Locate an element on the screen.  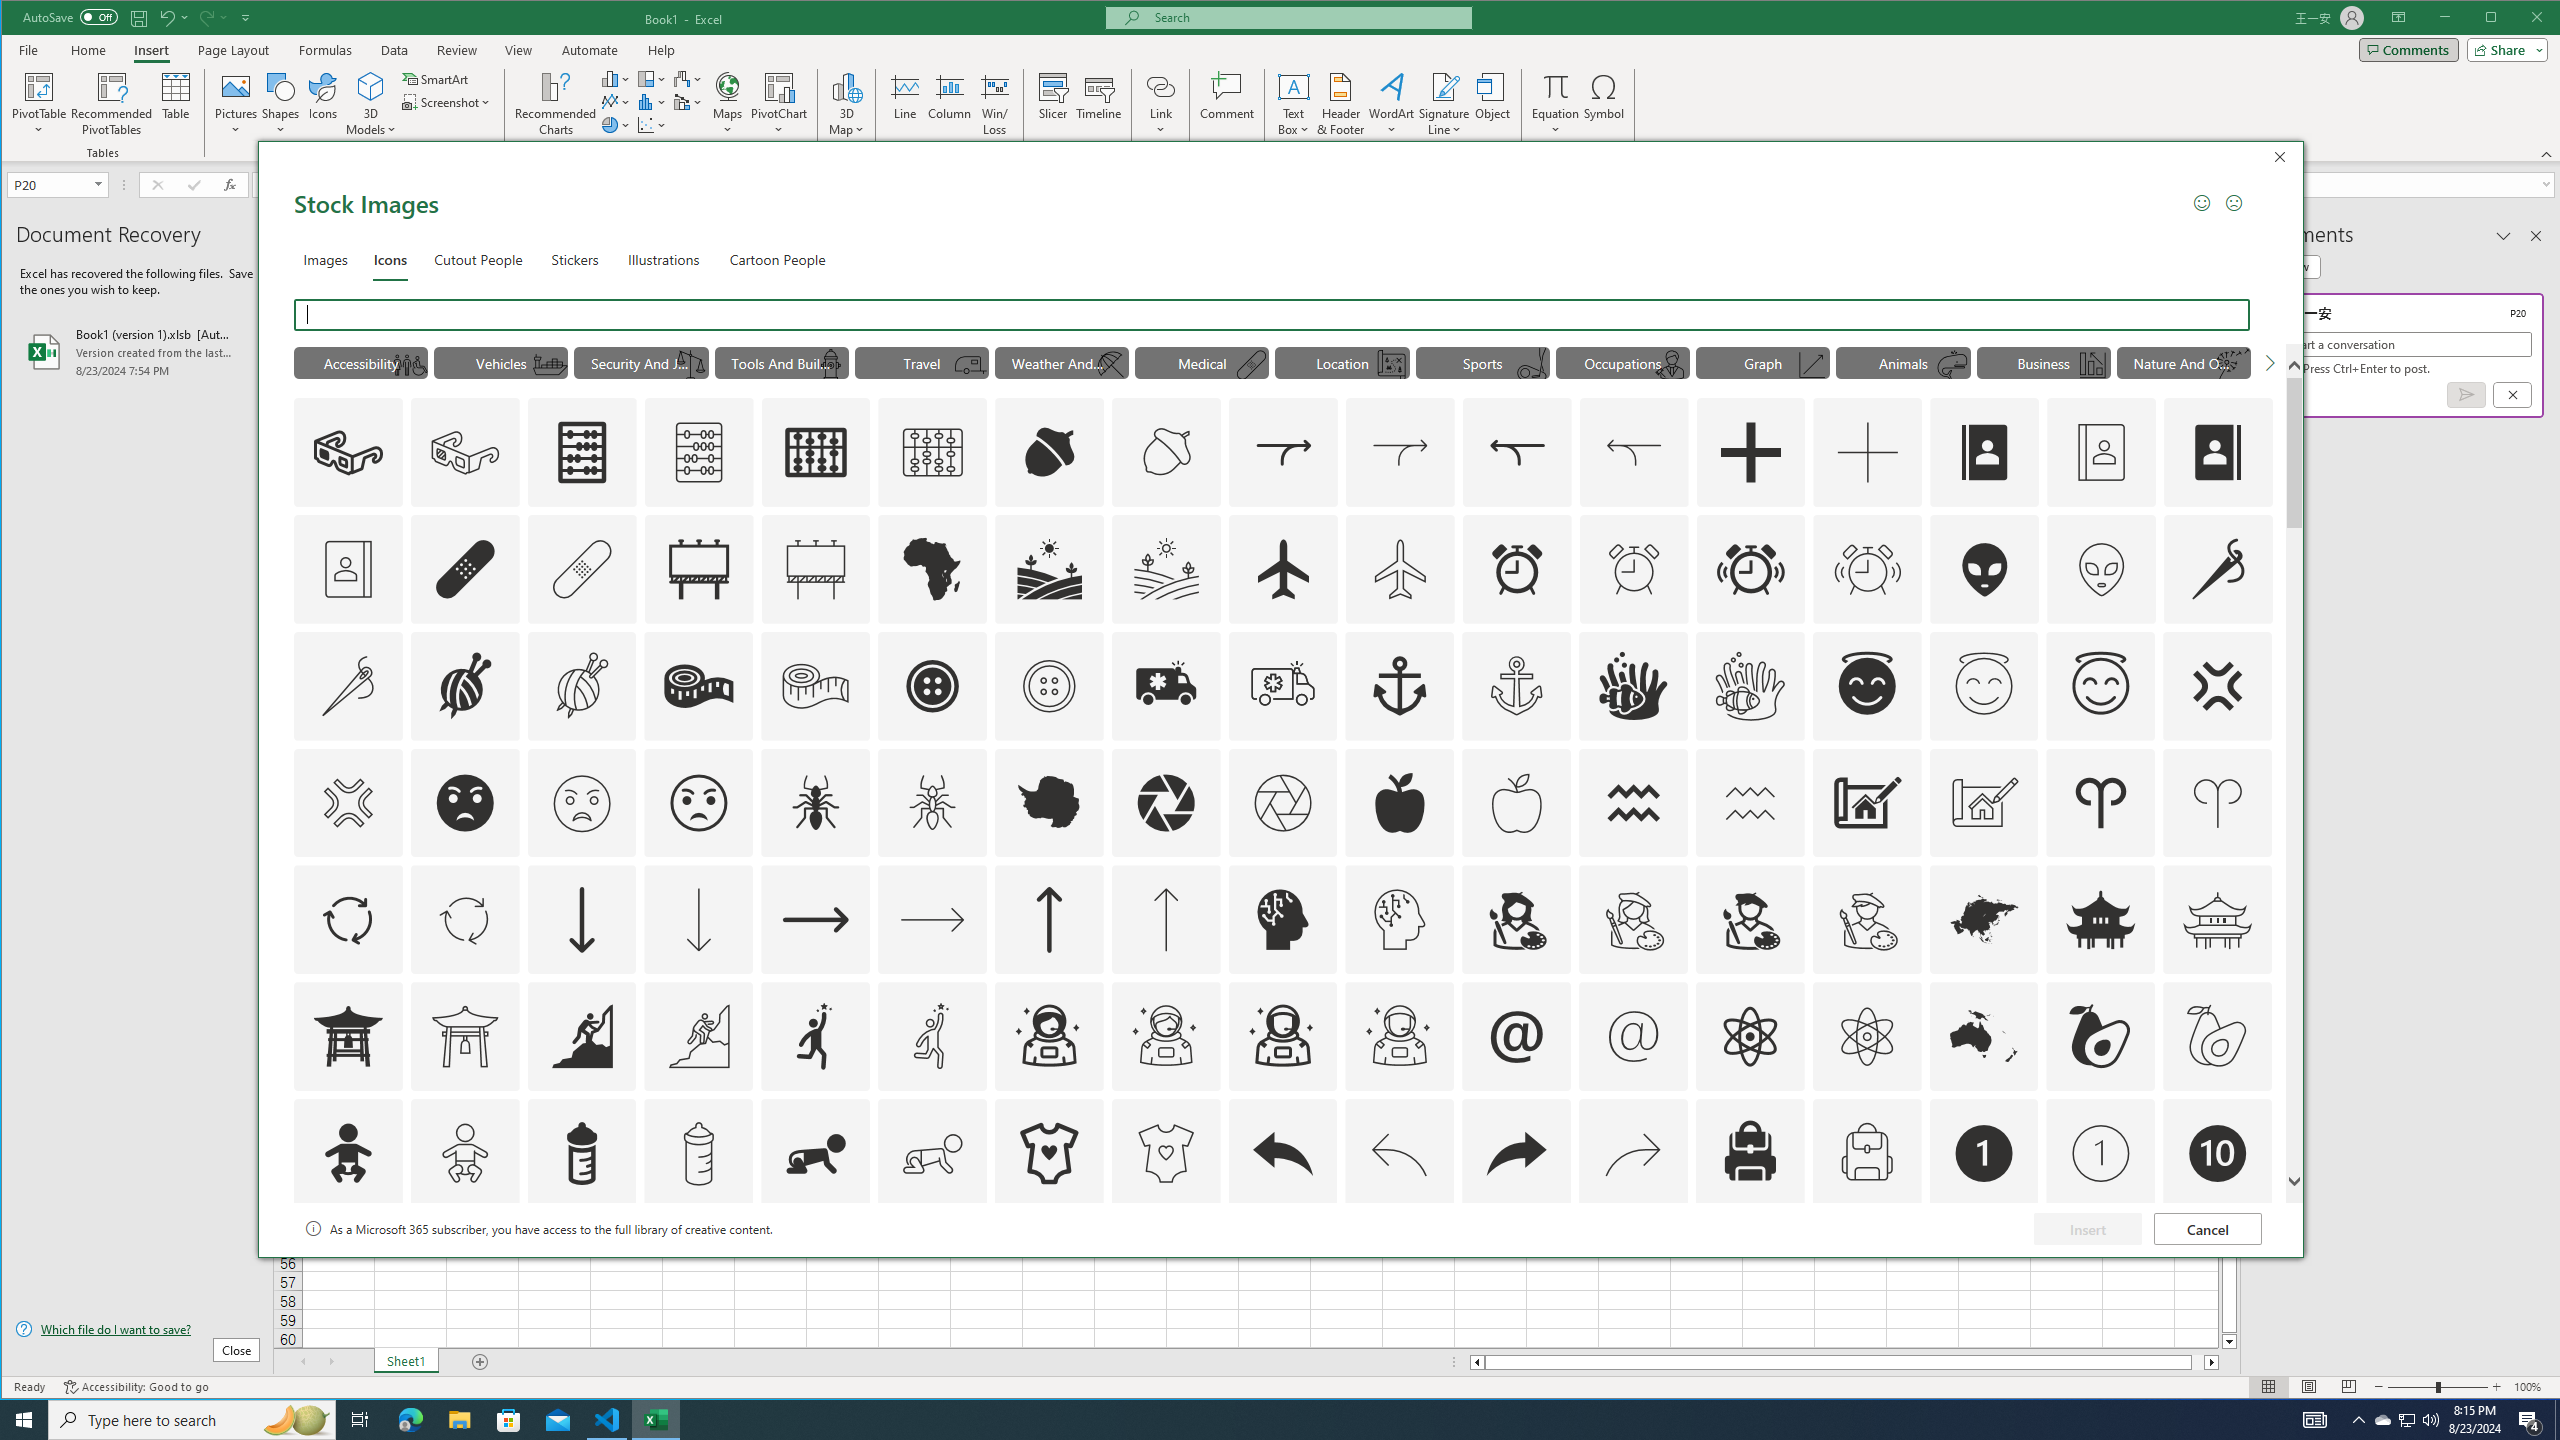
Recommended PivotTables is located at coordinates (112, 104).